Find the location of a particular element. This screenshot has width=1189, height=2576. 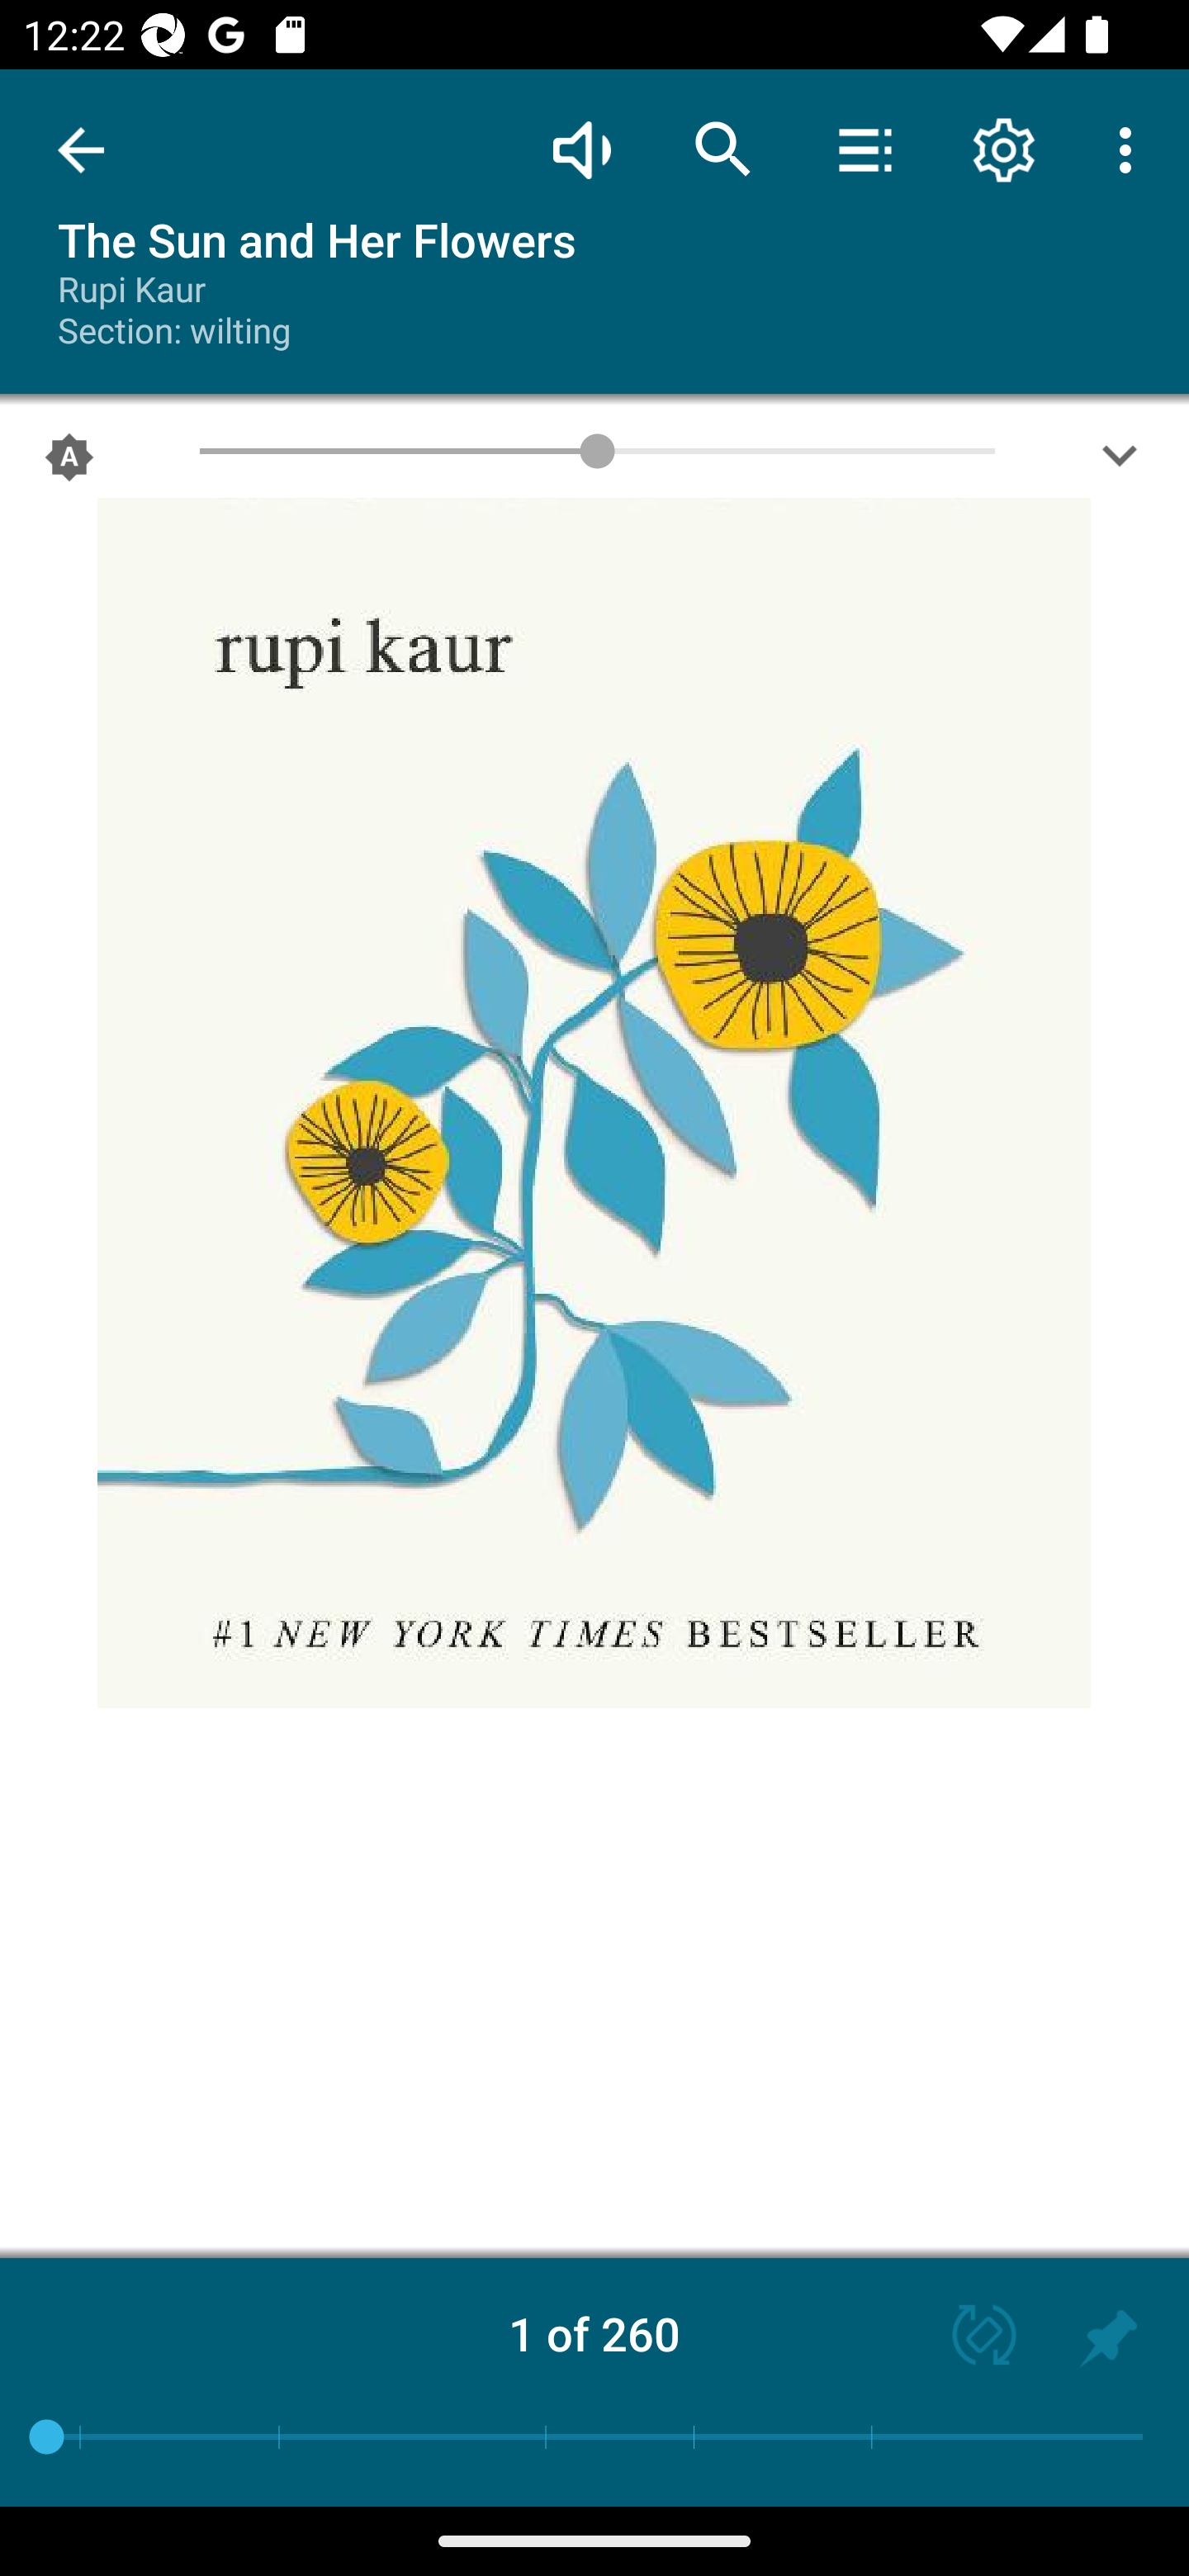

Text search is located at coordinates (723, 149).